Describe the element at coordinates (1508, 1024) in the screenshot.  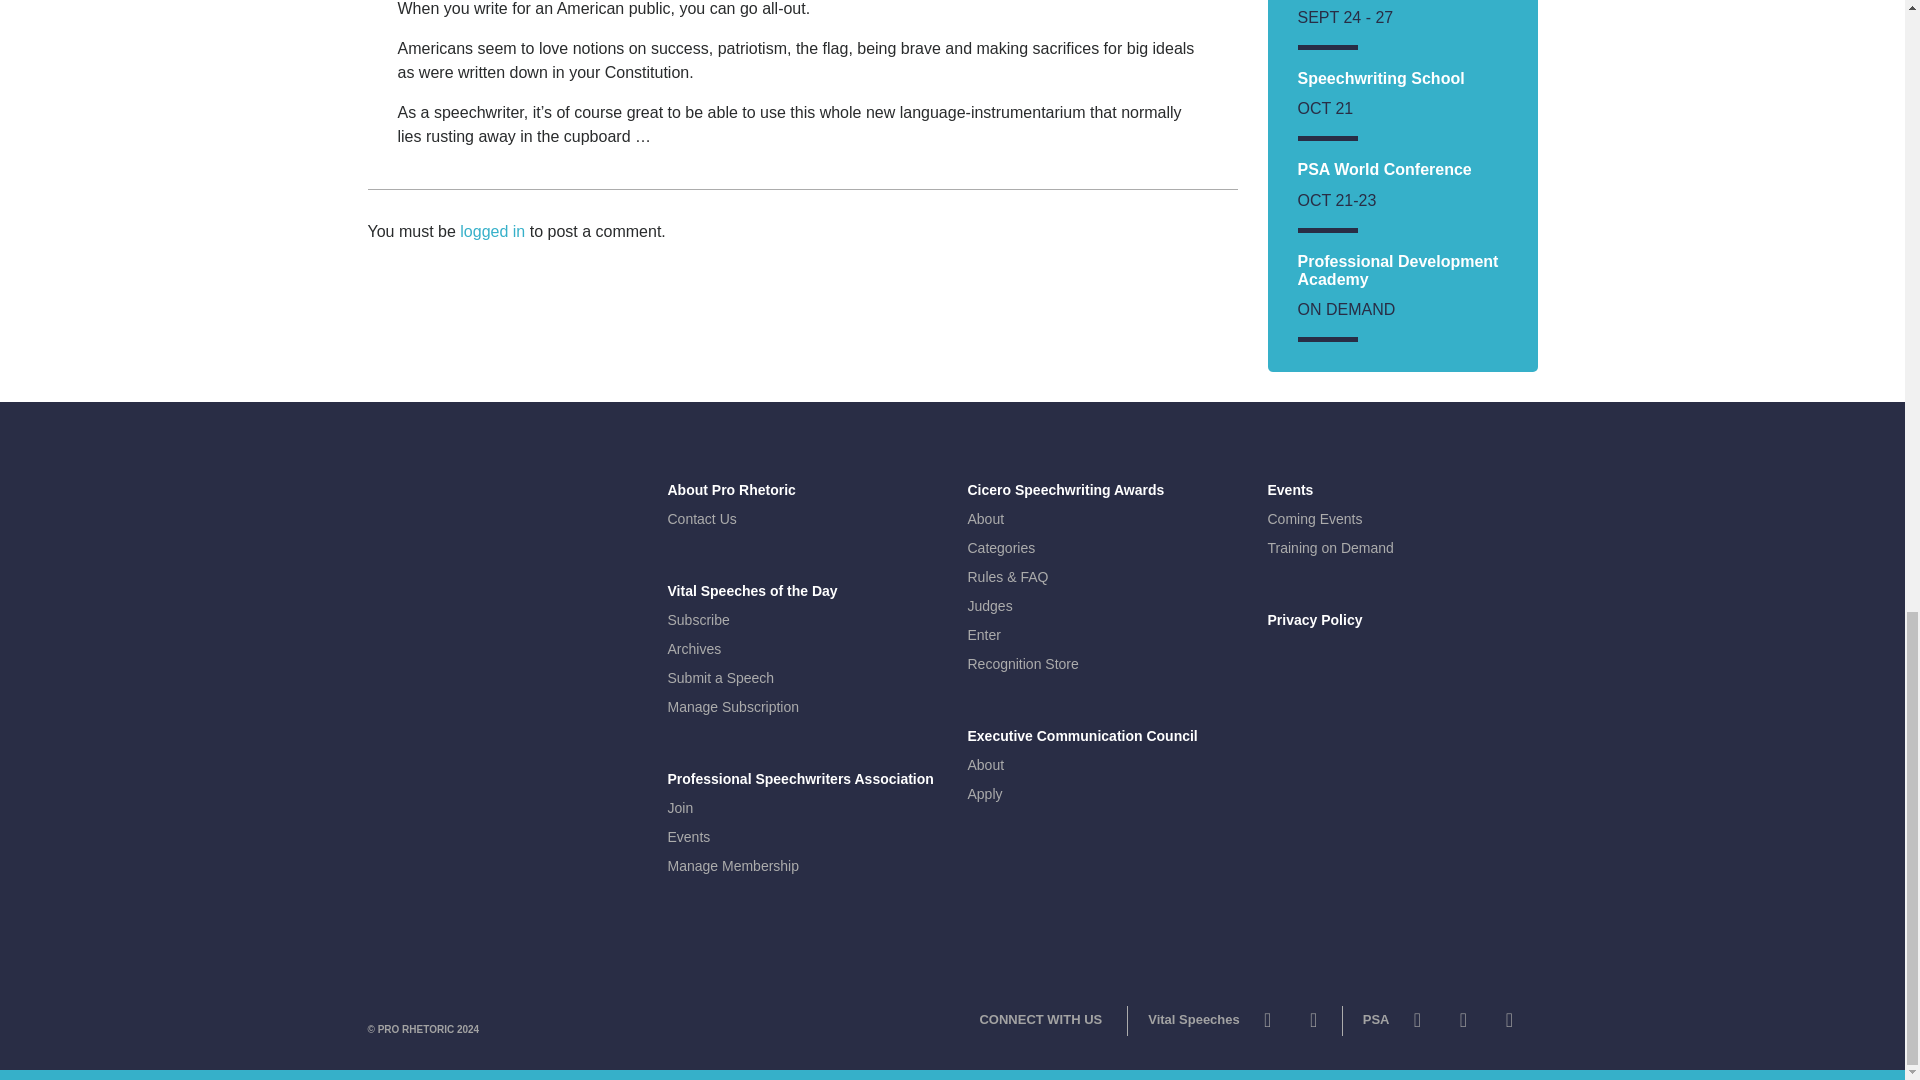
I see `LinkedIn` at that location.